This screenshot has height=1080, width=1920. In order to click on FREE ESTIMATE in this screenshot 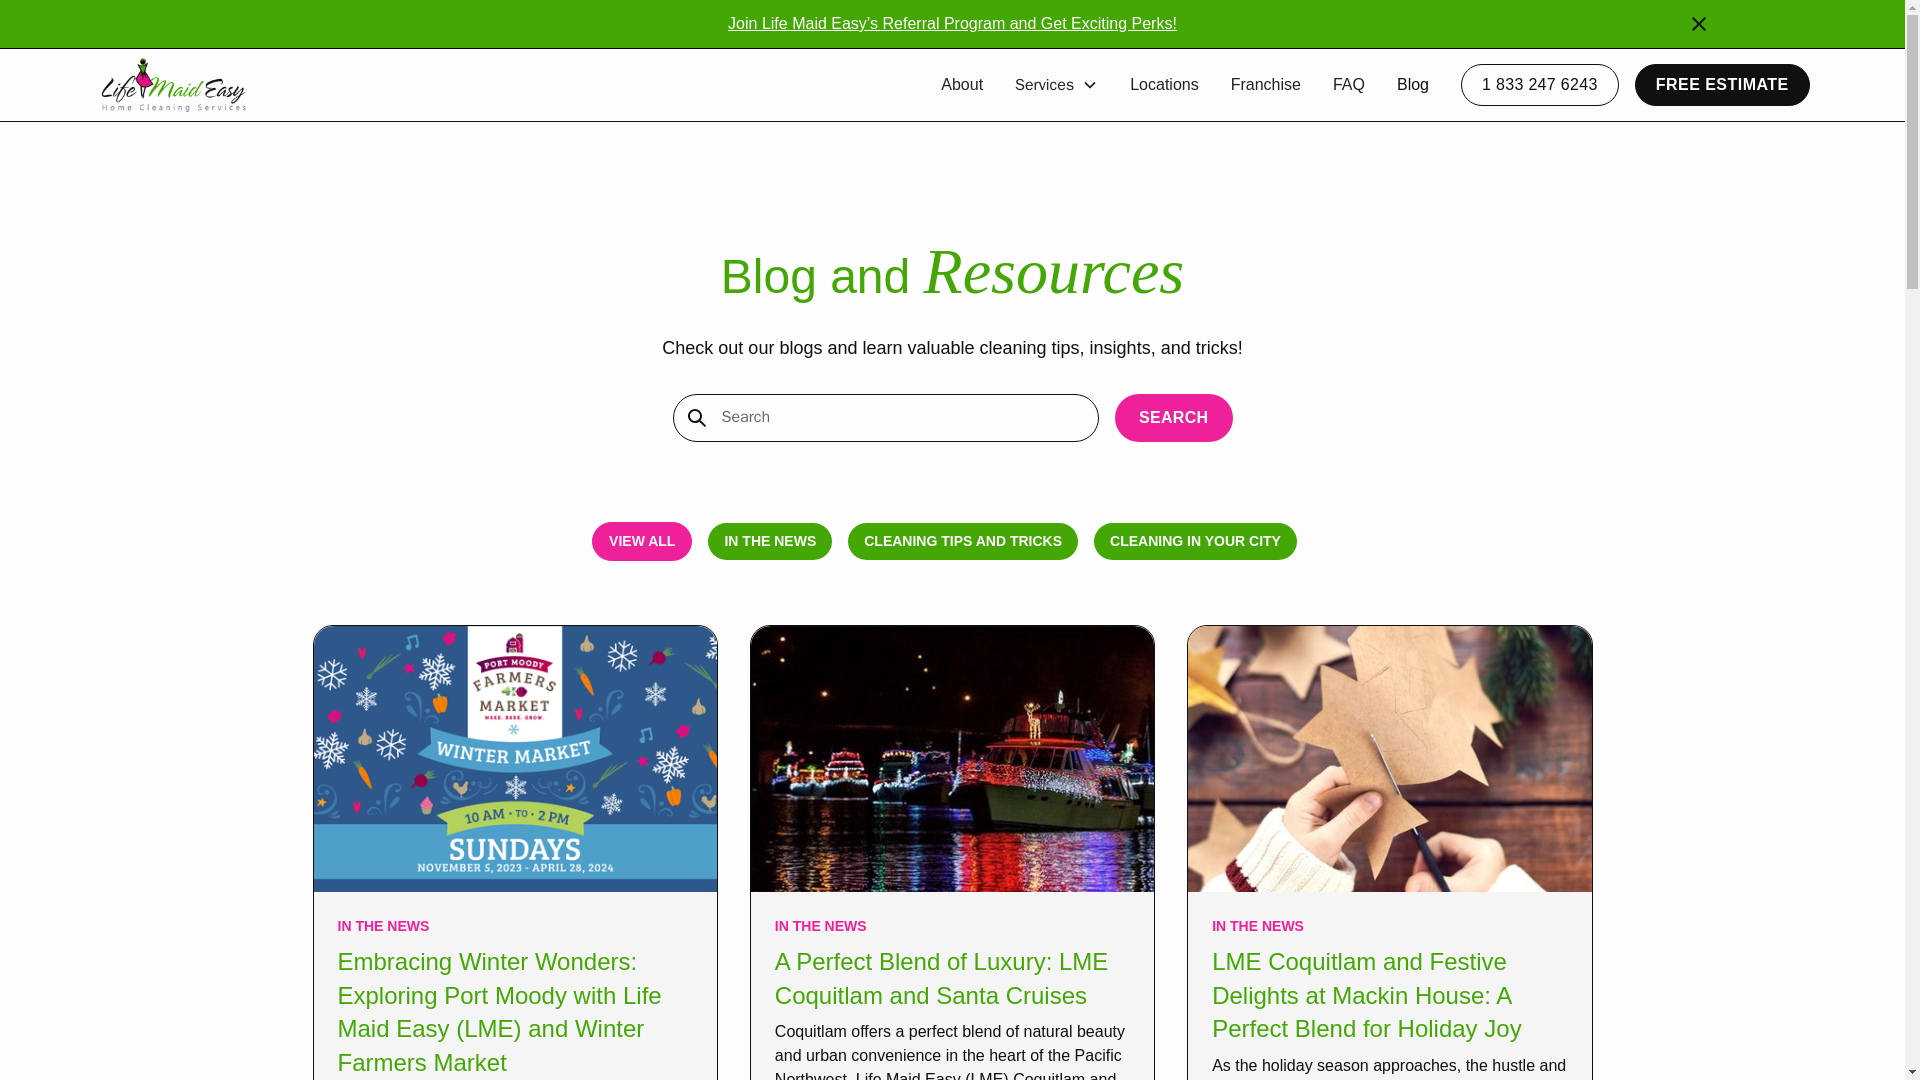, I will do `click(1722, 84)`.